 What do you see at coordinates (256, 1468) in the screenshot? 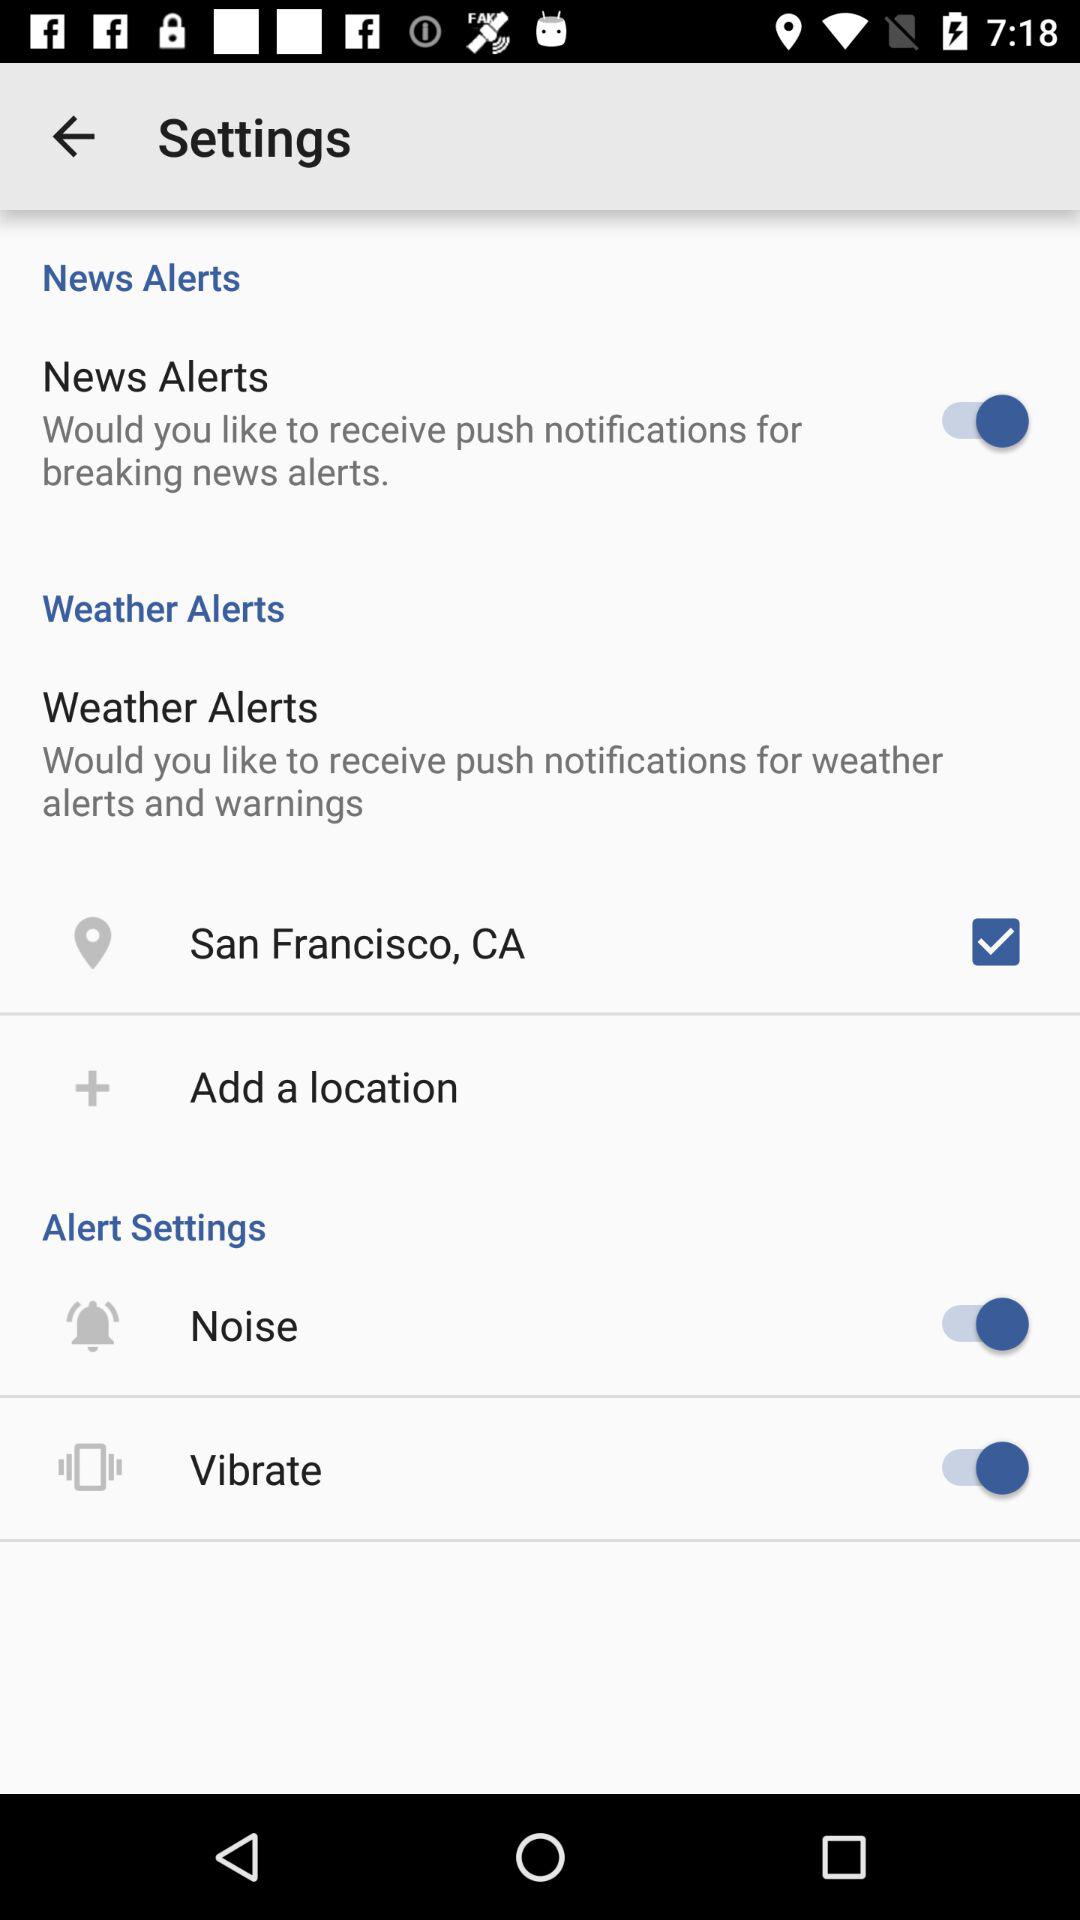
I see `launch the item below the noise item` at bounding box center [256, 1468].